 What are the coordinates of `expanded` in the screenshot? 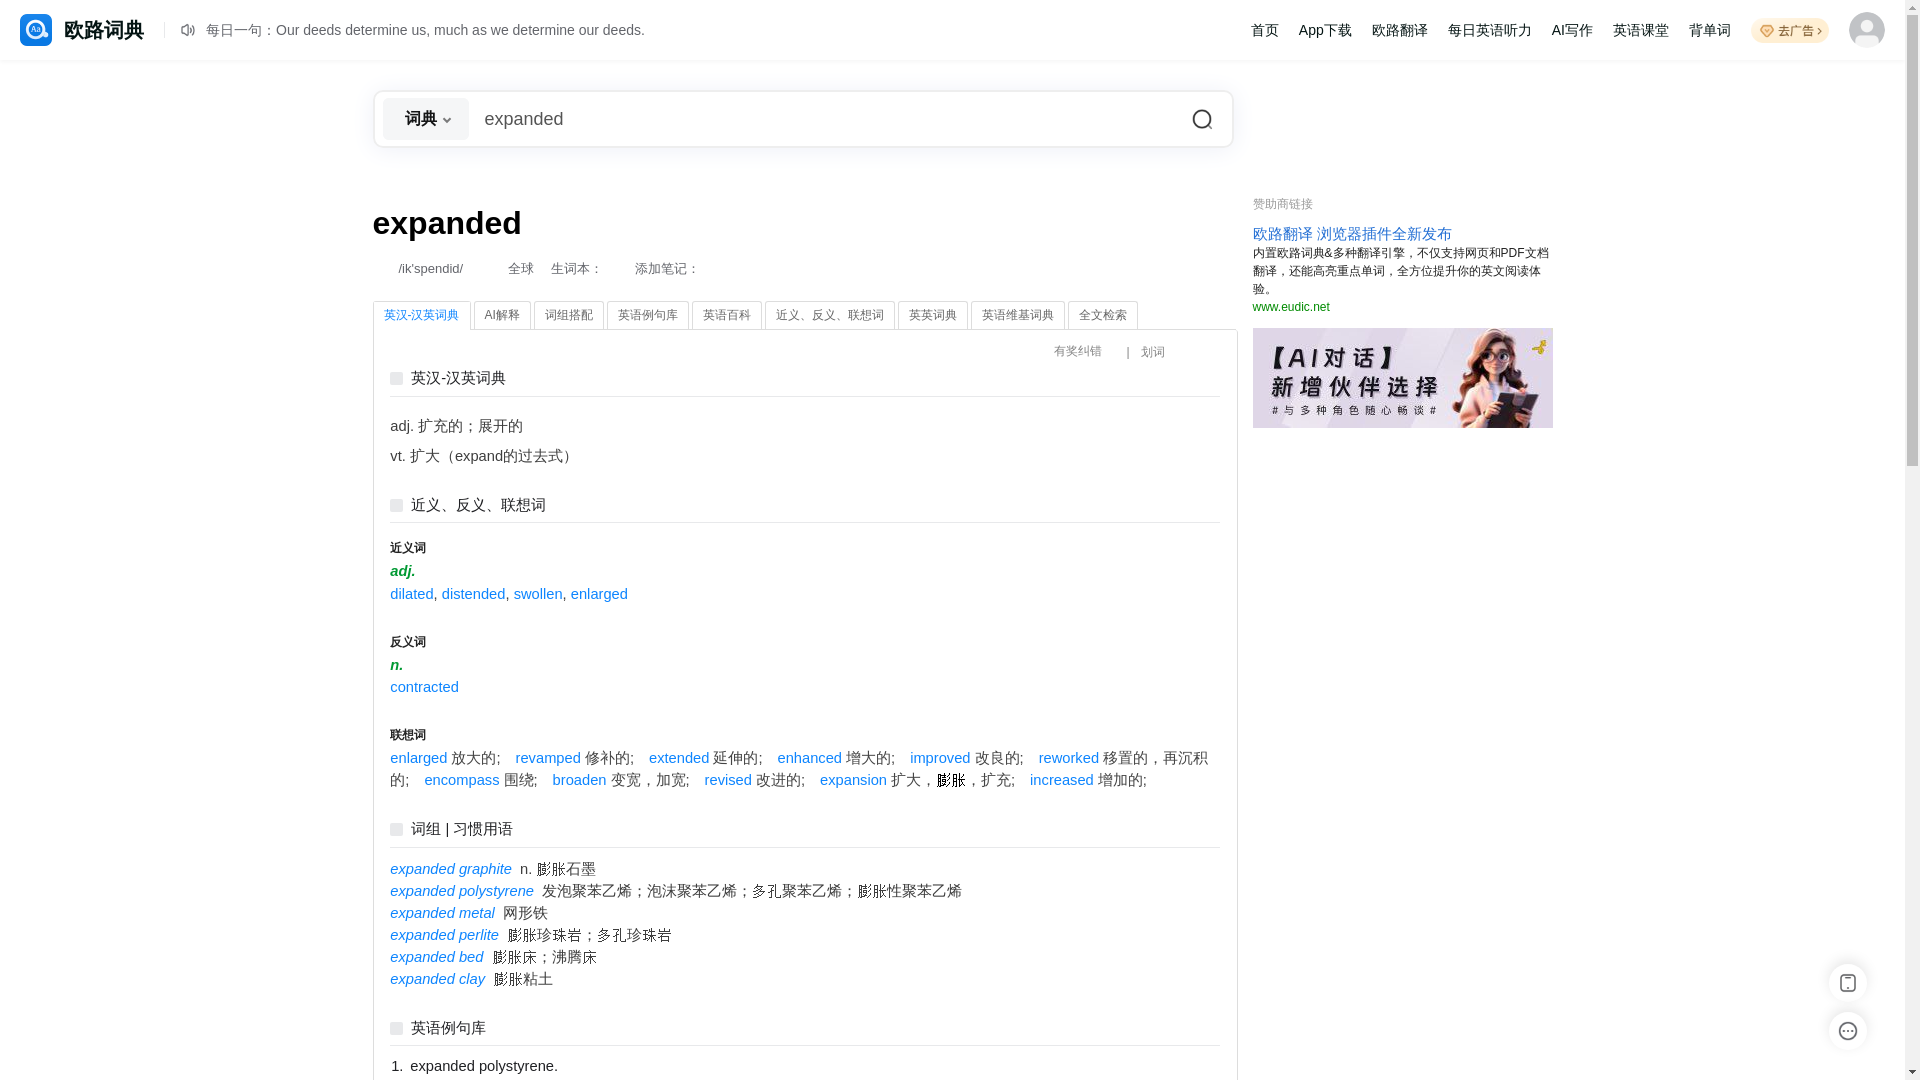 It's located at (804, 118).